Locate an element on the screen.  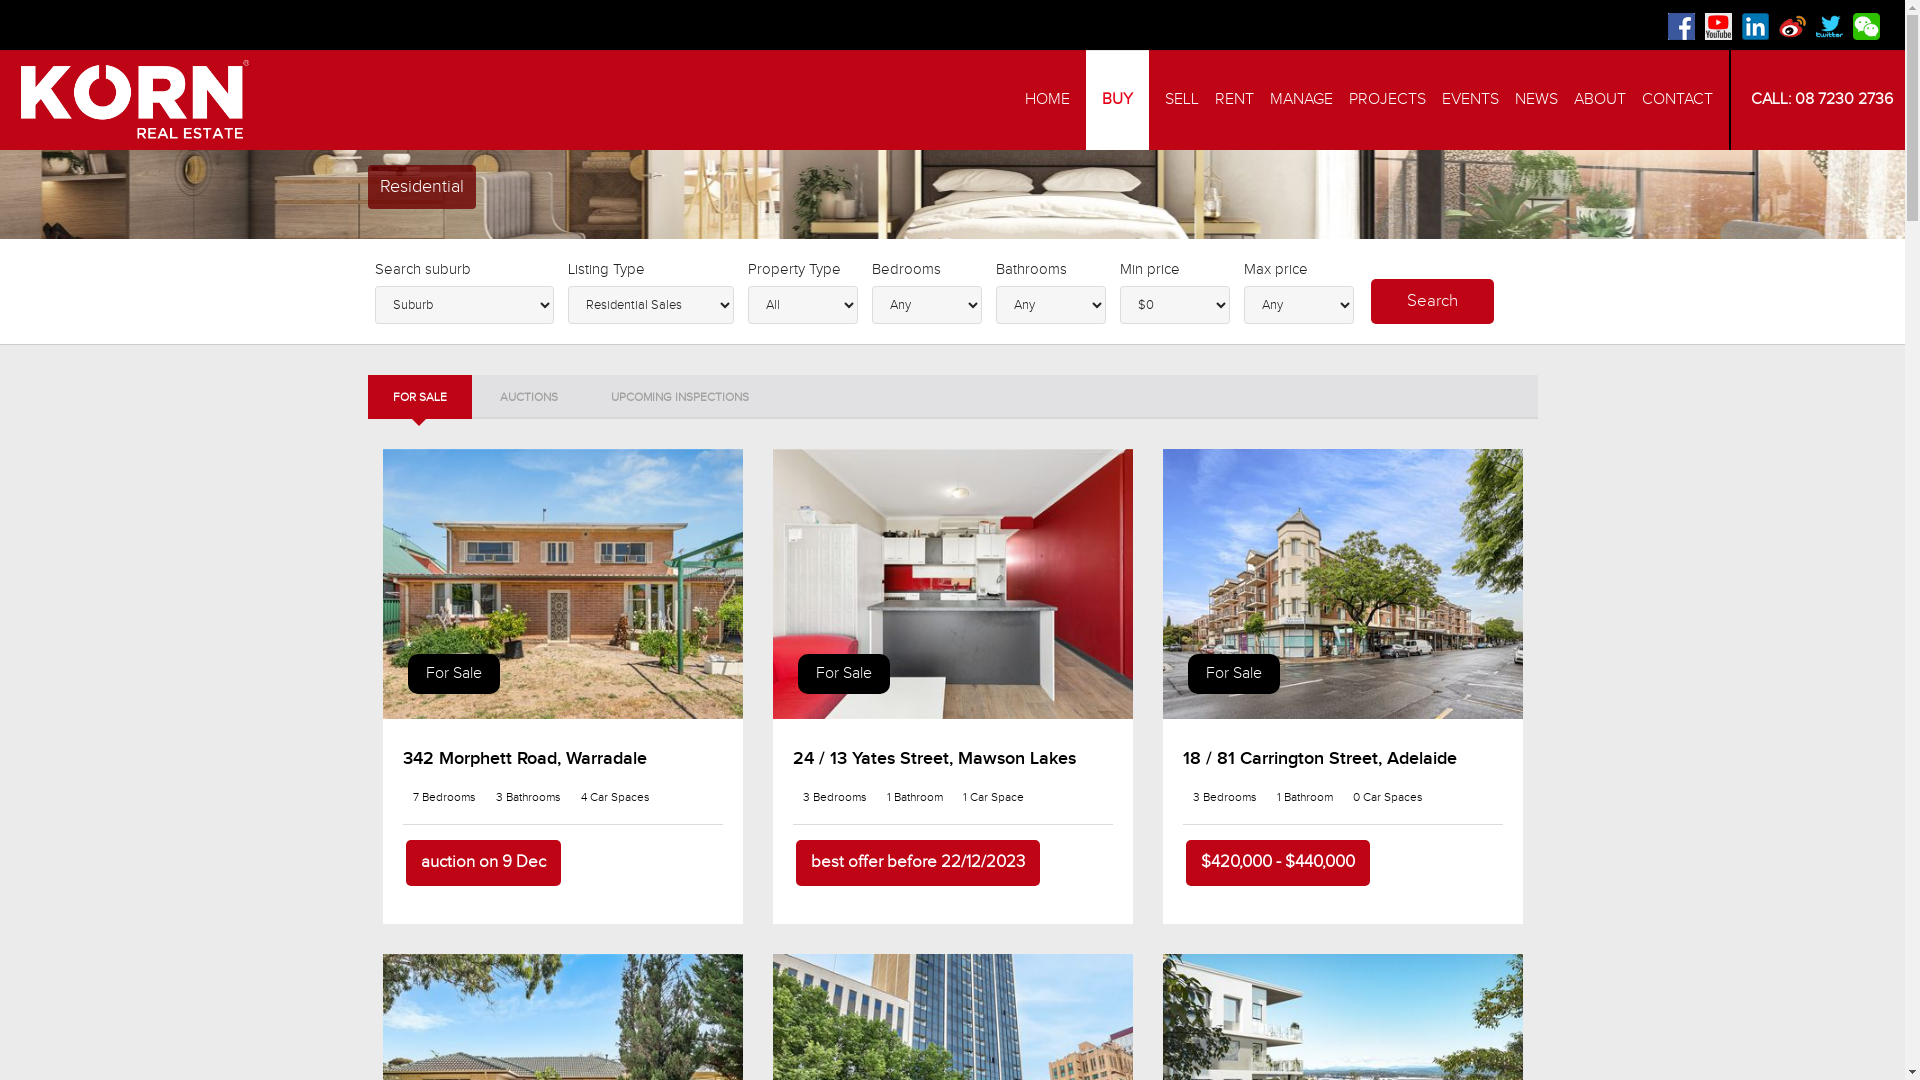
FOR SALE is located at coordinates (420, 397).